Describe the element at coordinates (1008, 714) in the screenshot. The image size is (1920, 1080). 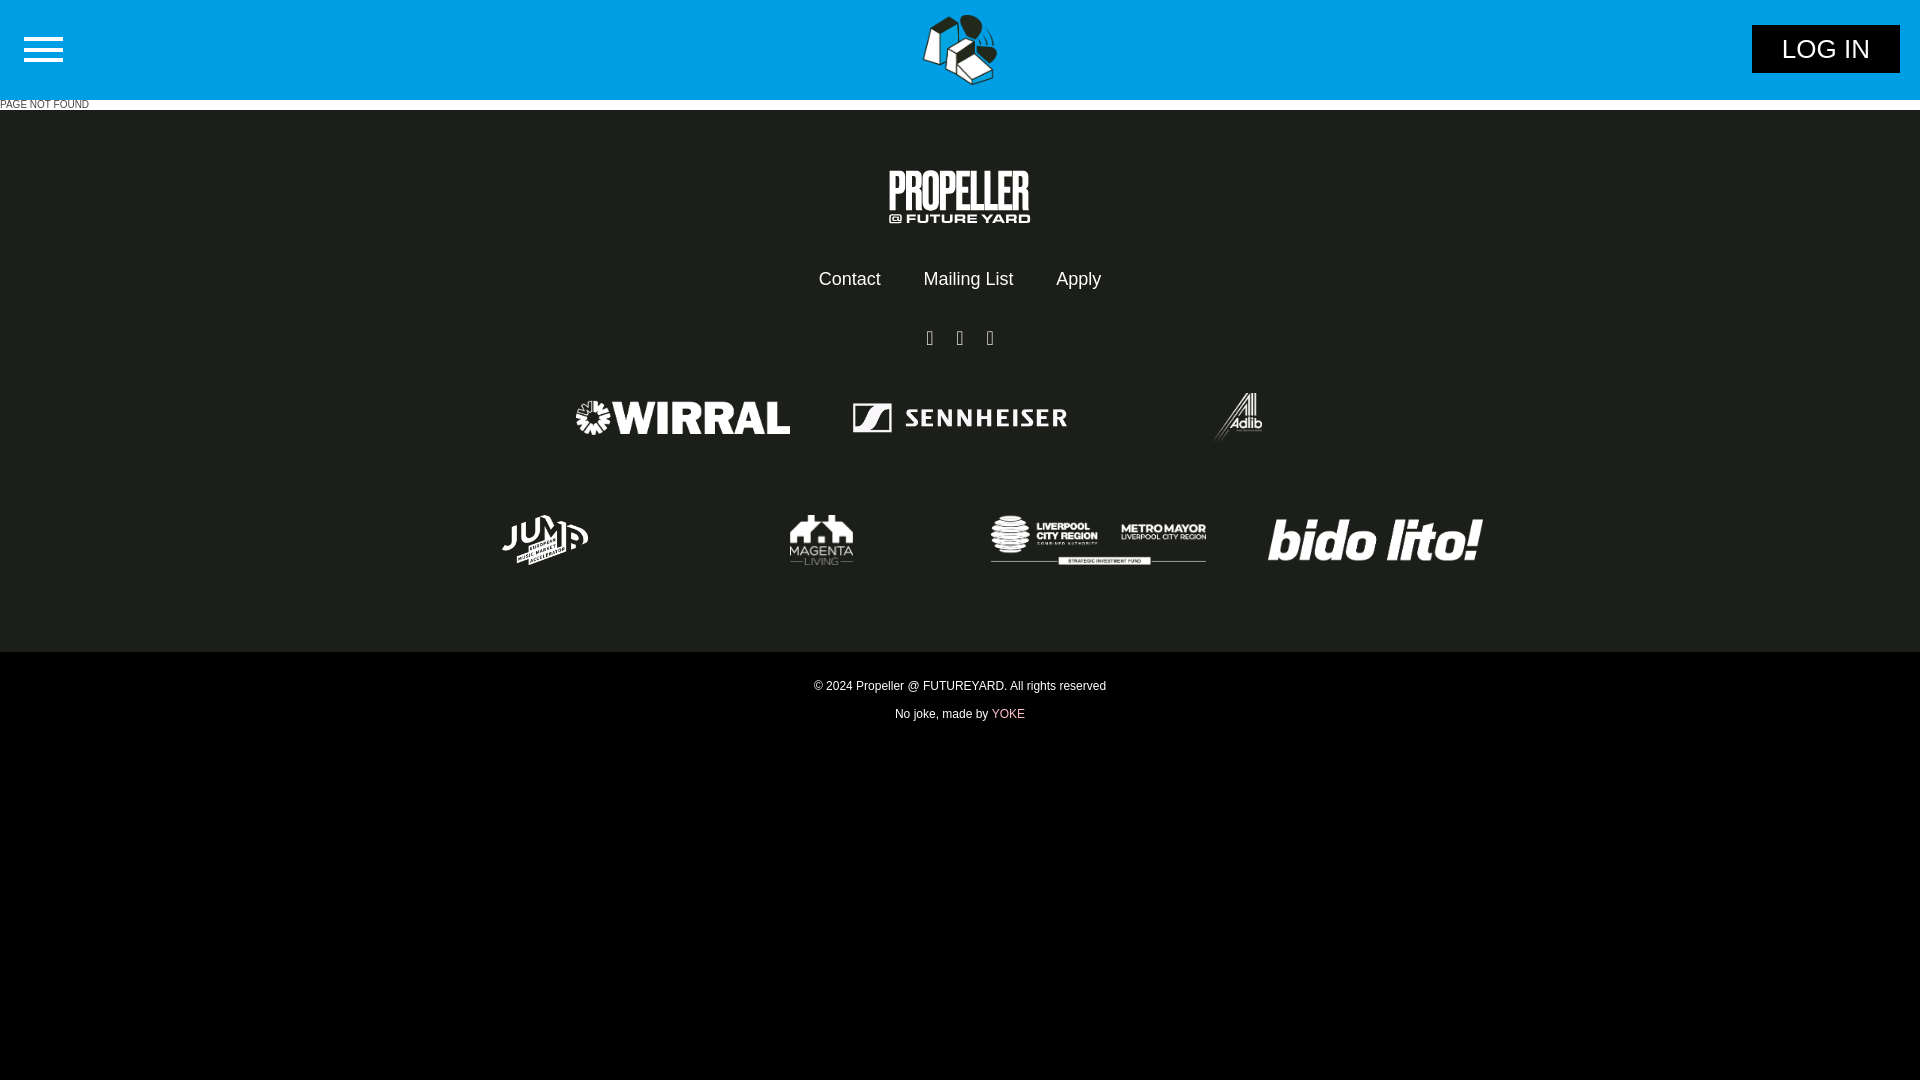
I see `YOKE` at that location.